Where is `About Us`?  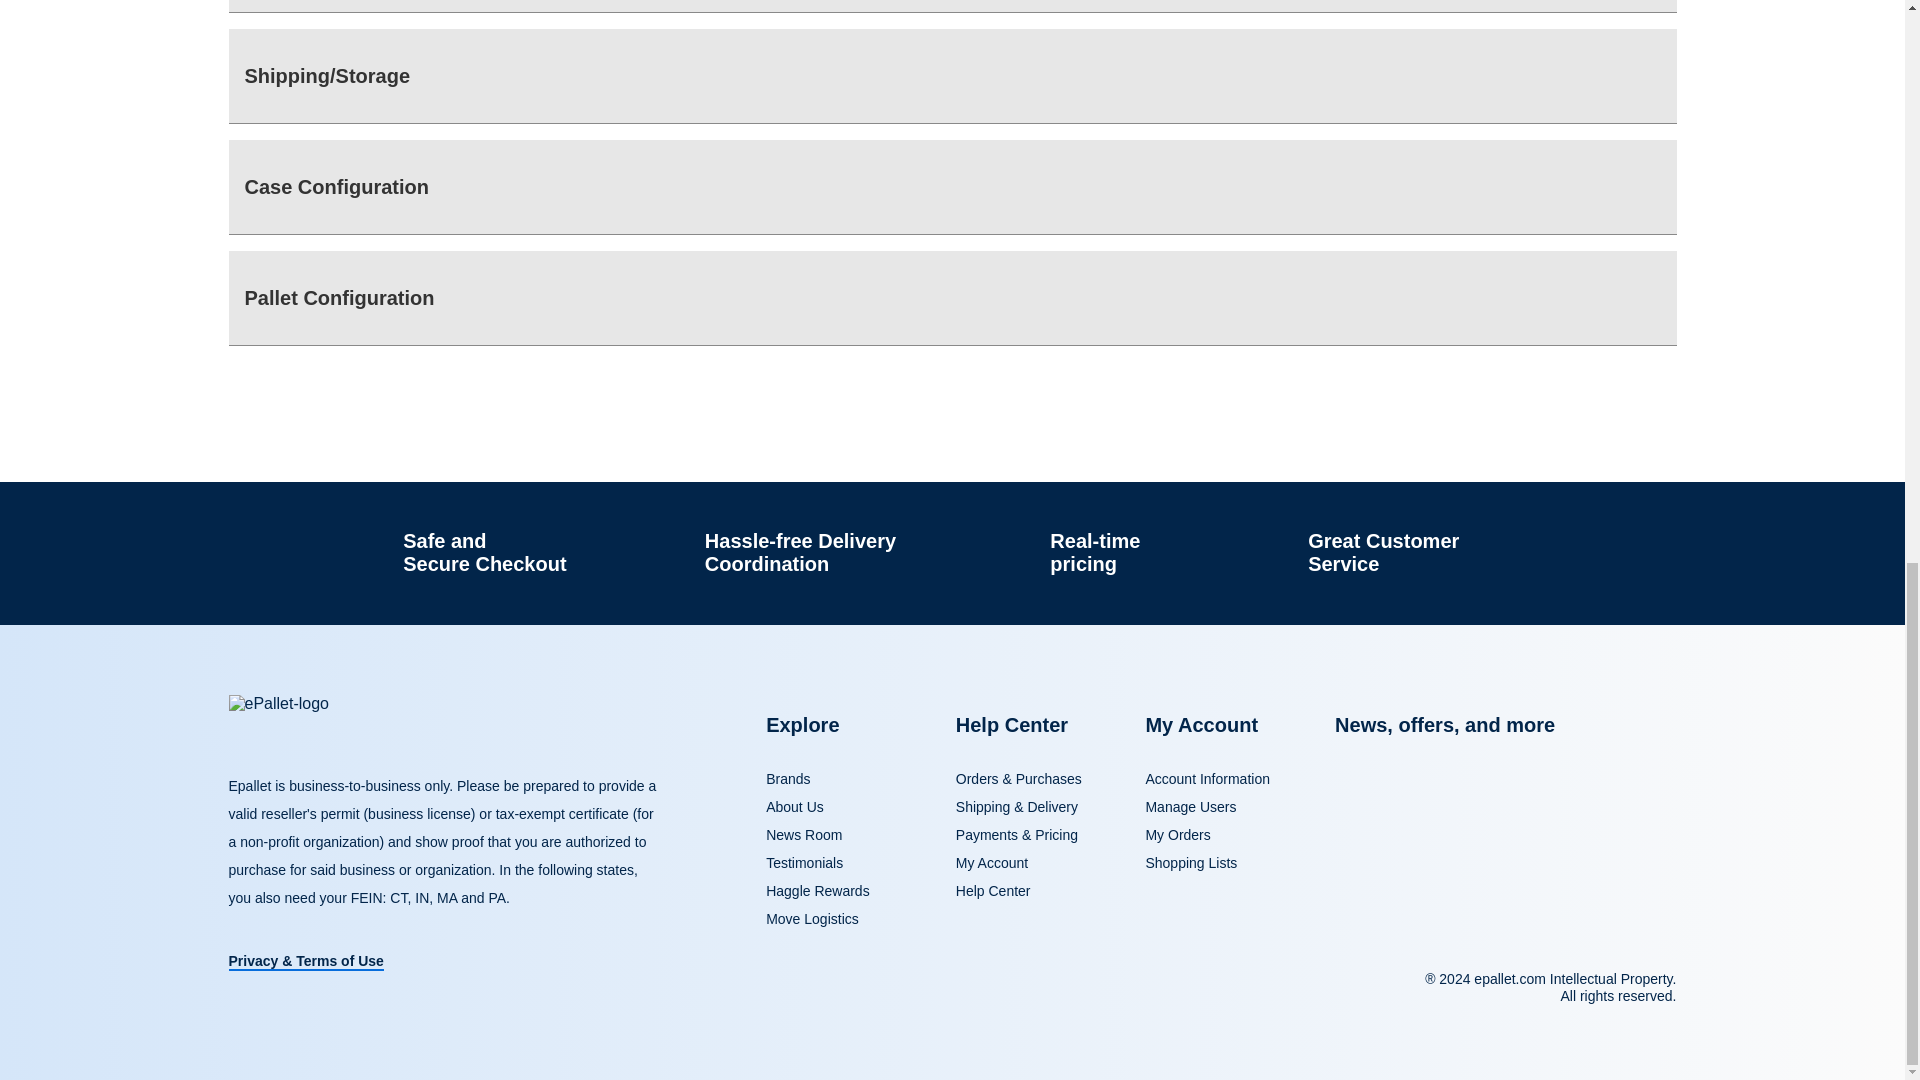 About Us is located at coordinates (794, 807).